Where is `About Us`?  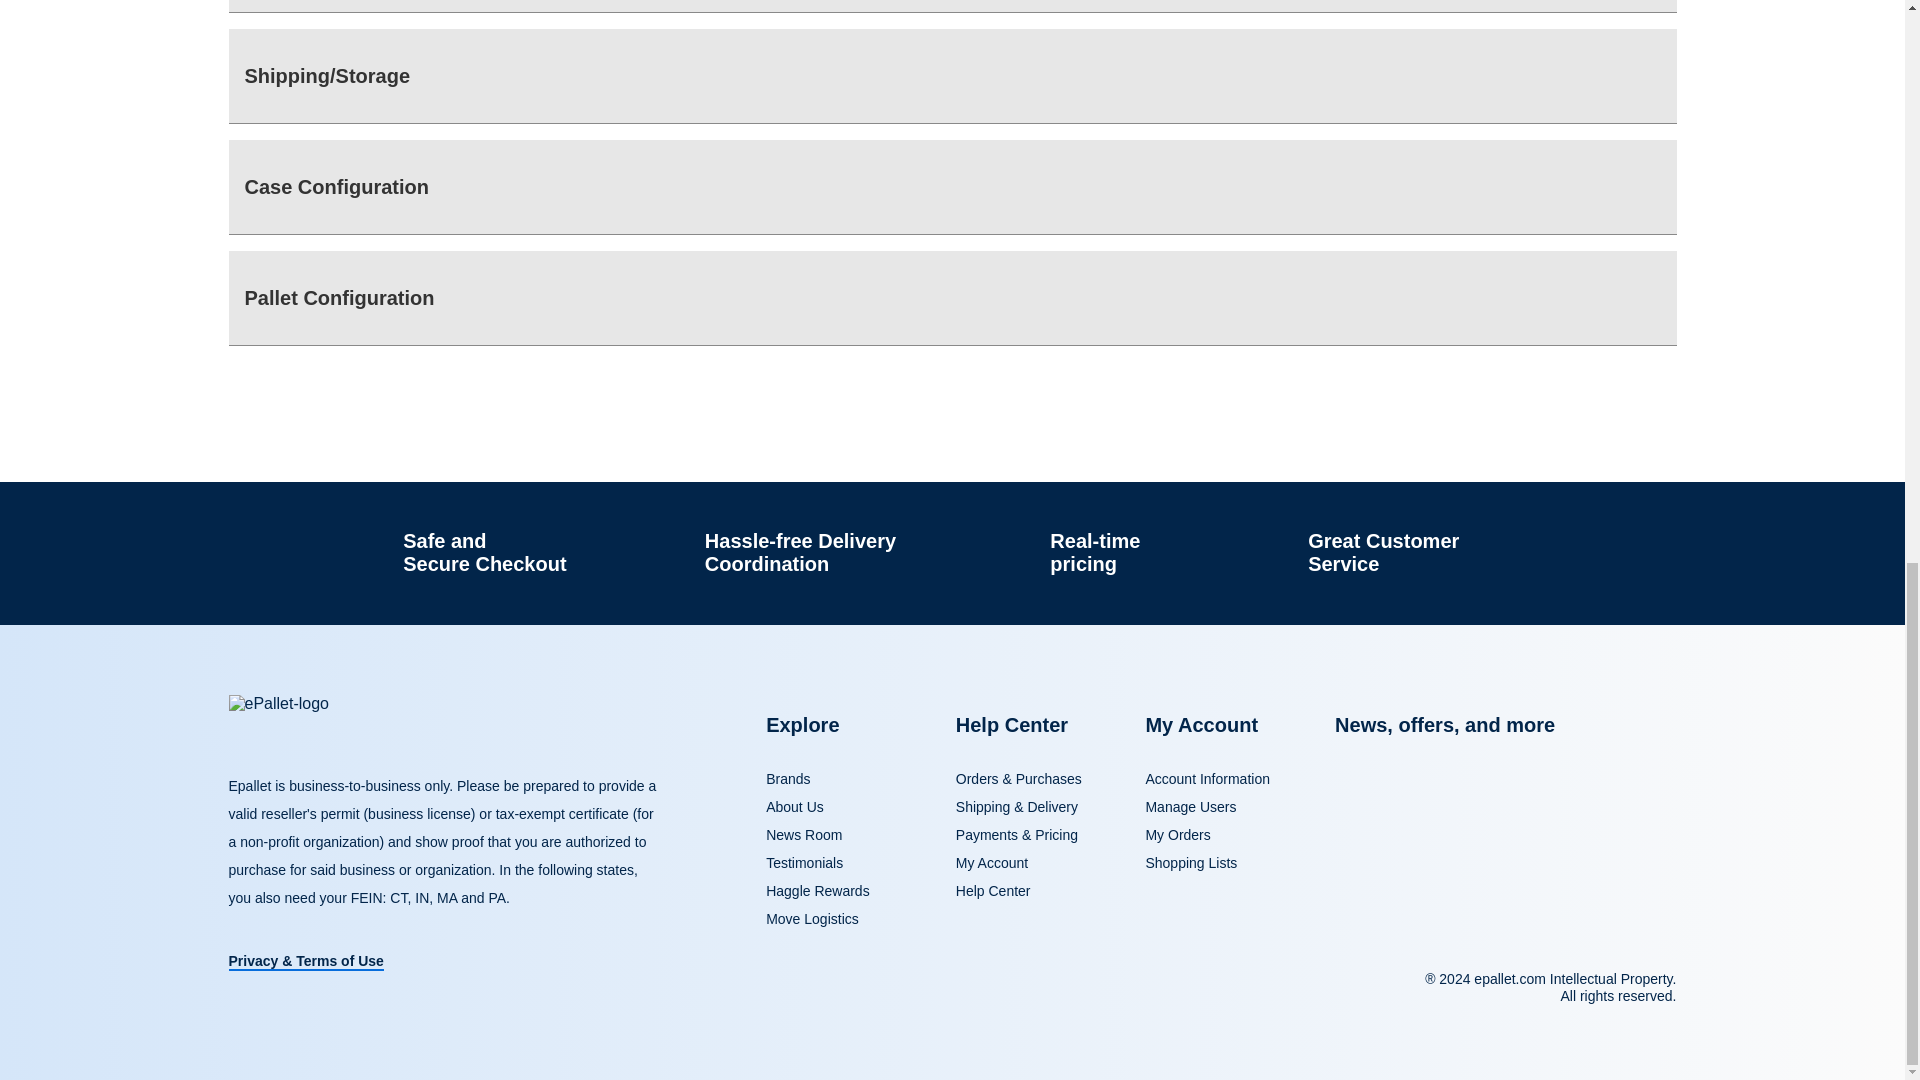 About Us is located at coordinates (794, 807).